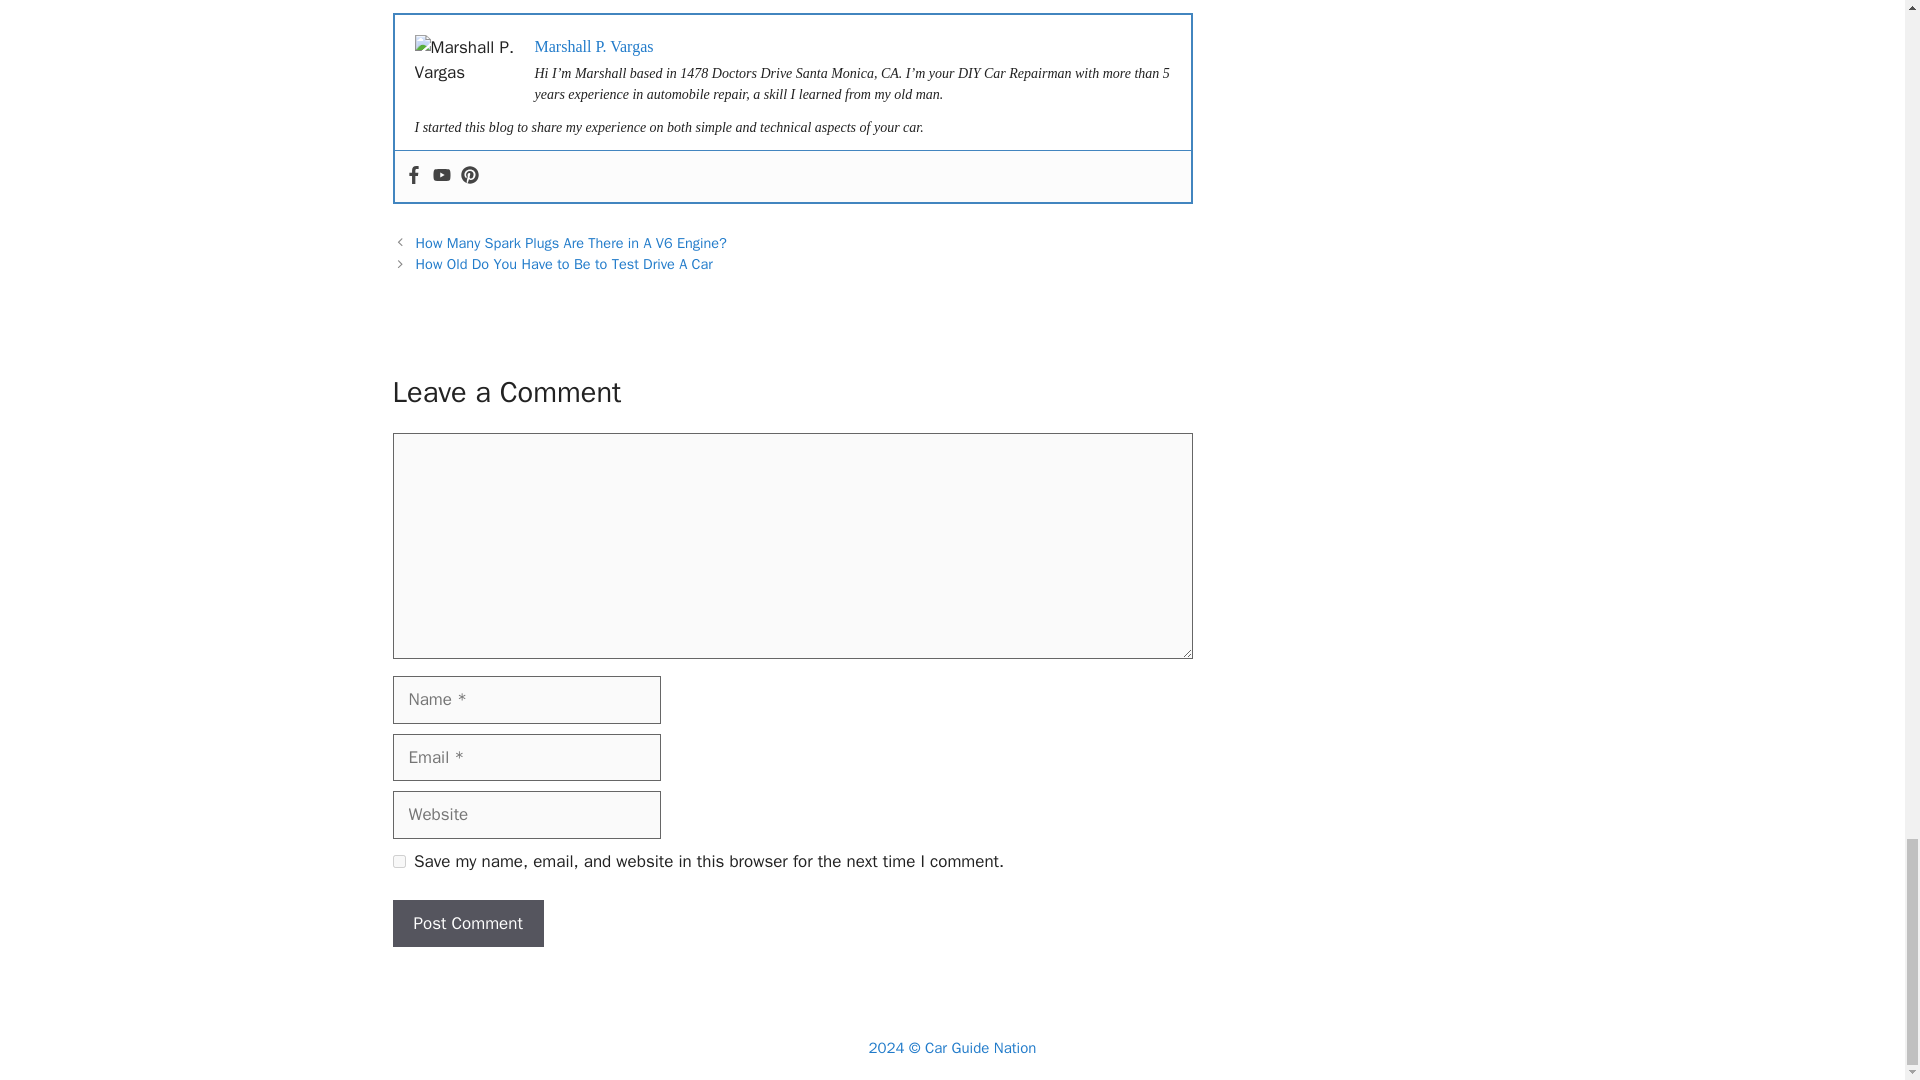 This screenshot has width=1920, height=1080. Describe the element at coordinates (467, 924) in the screenshot. I see `Post Comment` at that location.